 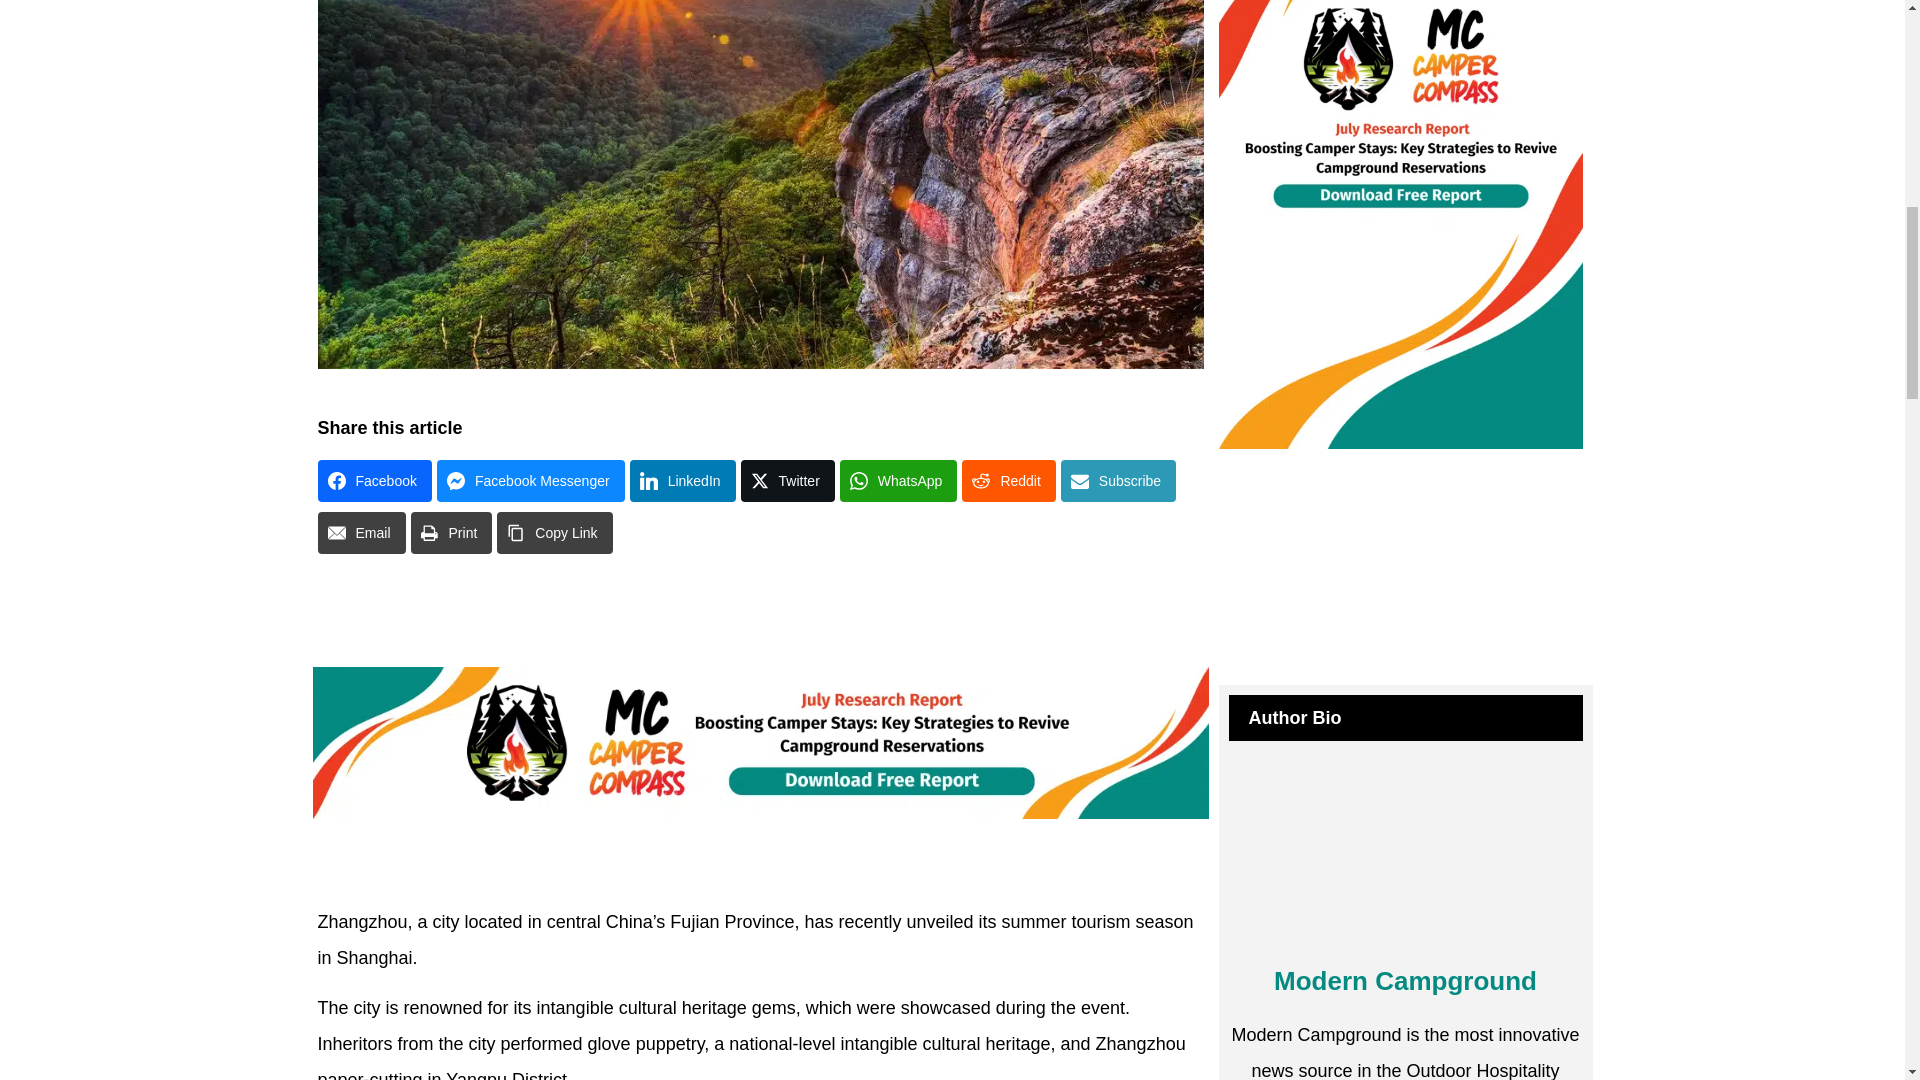 I want to click on Share on Print, so click(x=452, y=532).